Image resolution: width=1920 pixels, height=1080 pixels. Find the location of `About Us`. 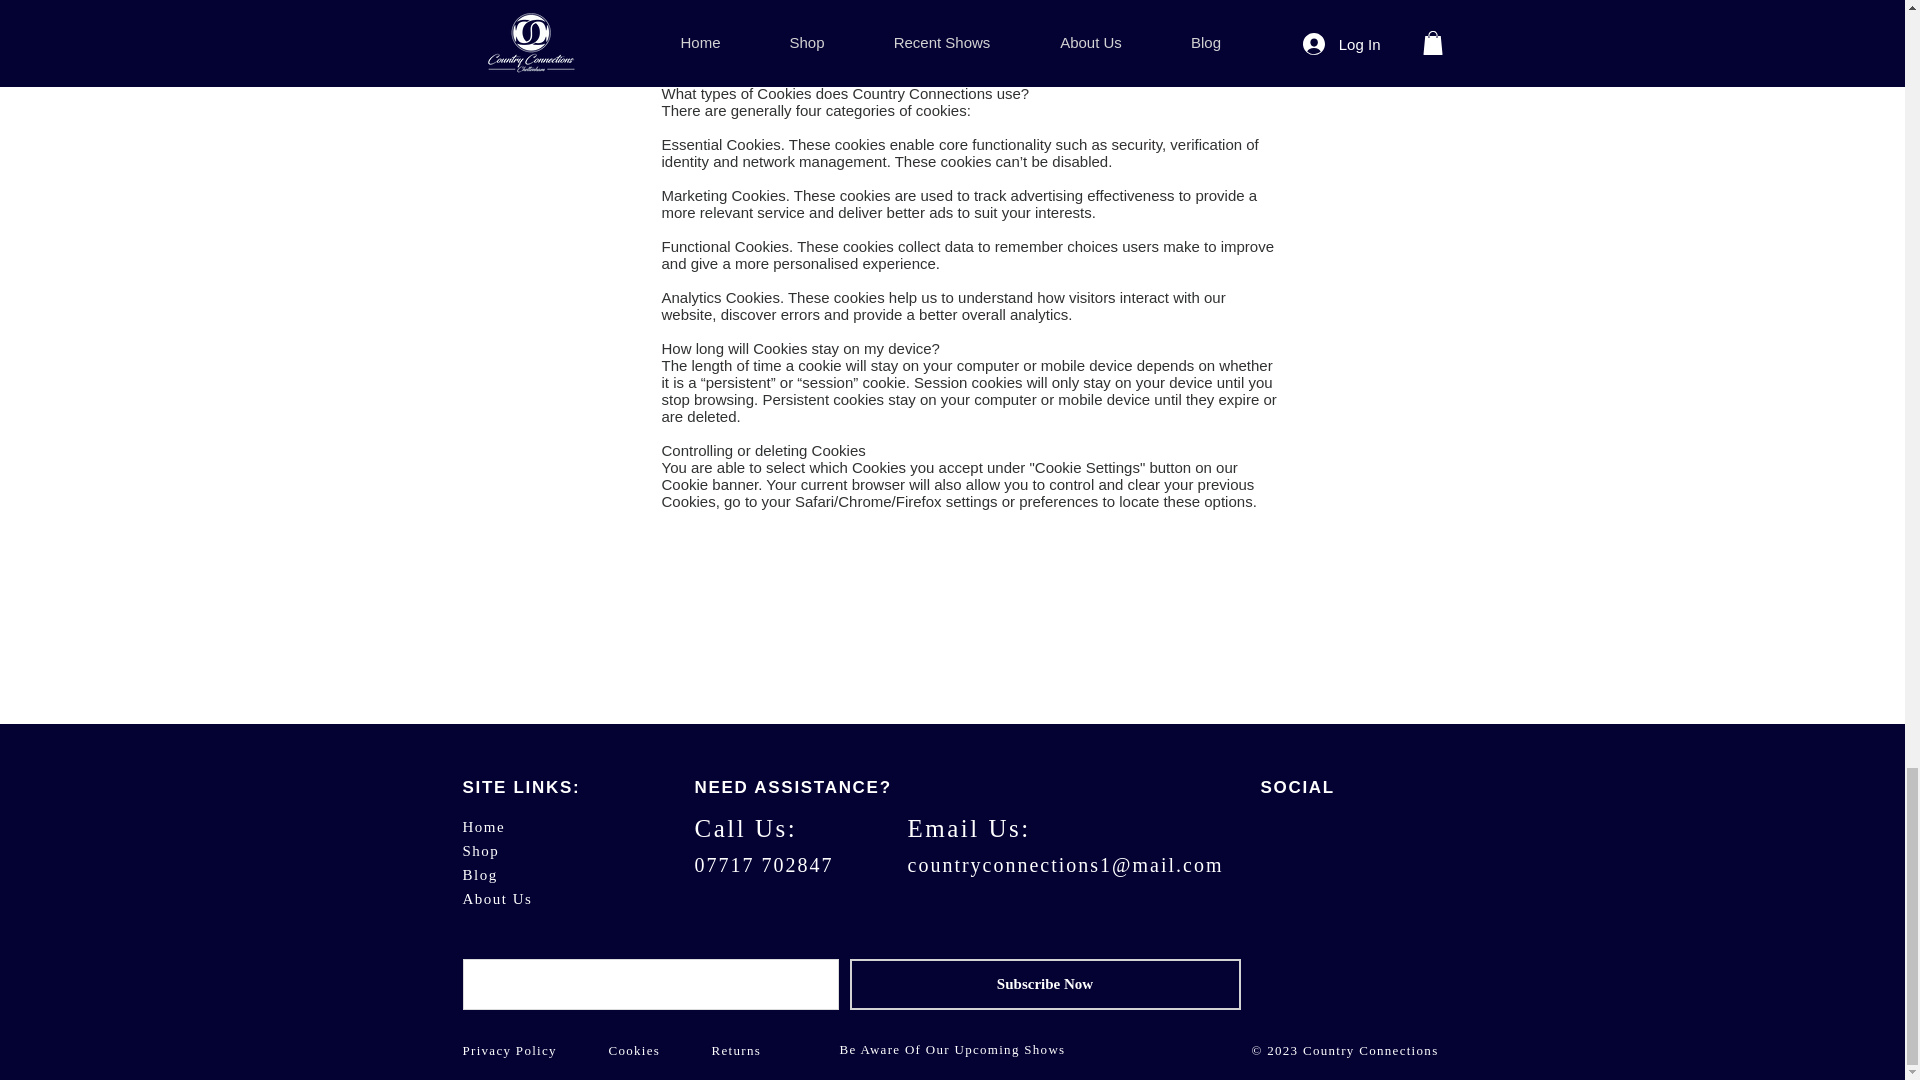

About Us is located at coordinates (496, 898).